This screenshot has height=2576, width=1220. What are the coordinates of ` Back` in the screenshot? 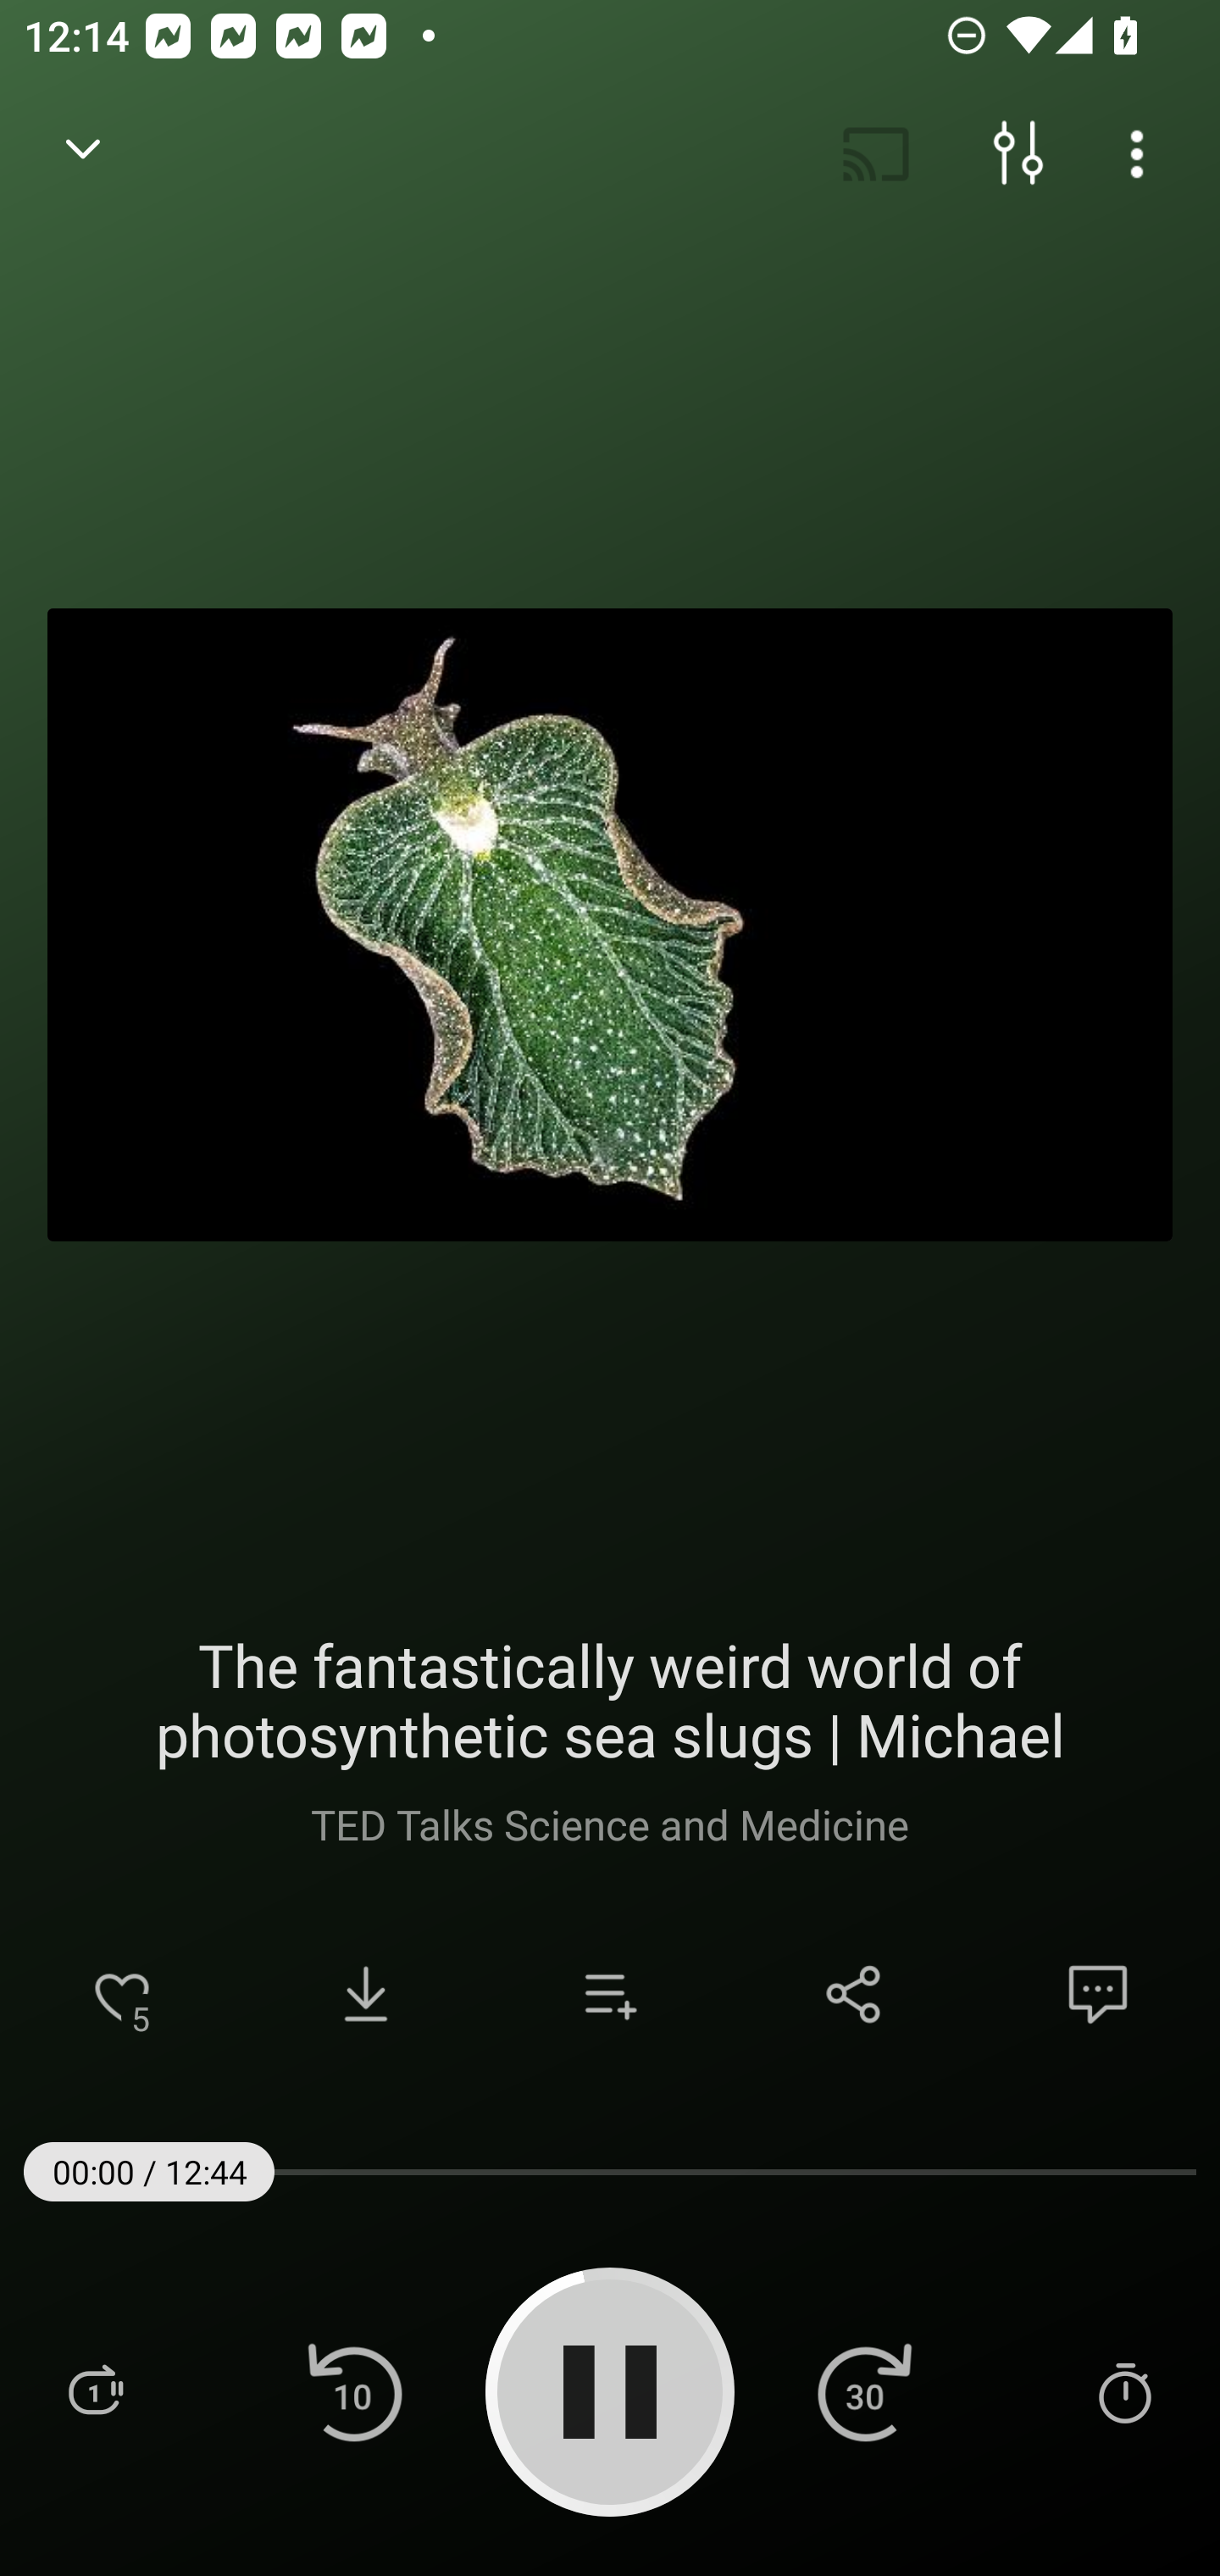 It's located at (83, 154).